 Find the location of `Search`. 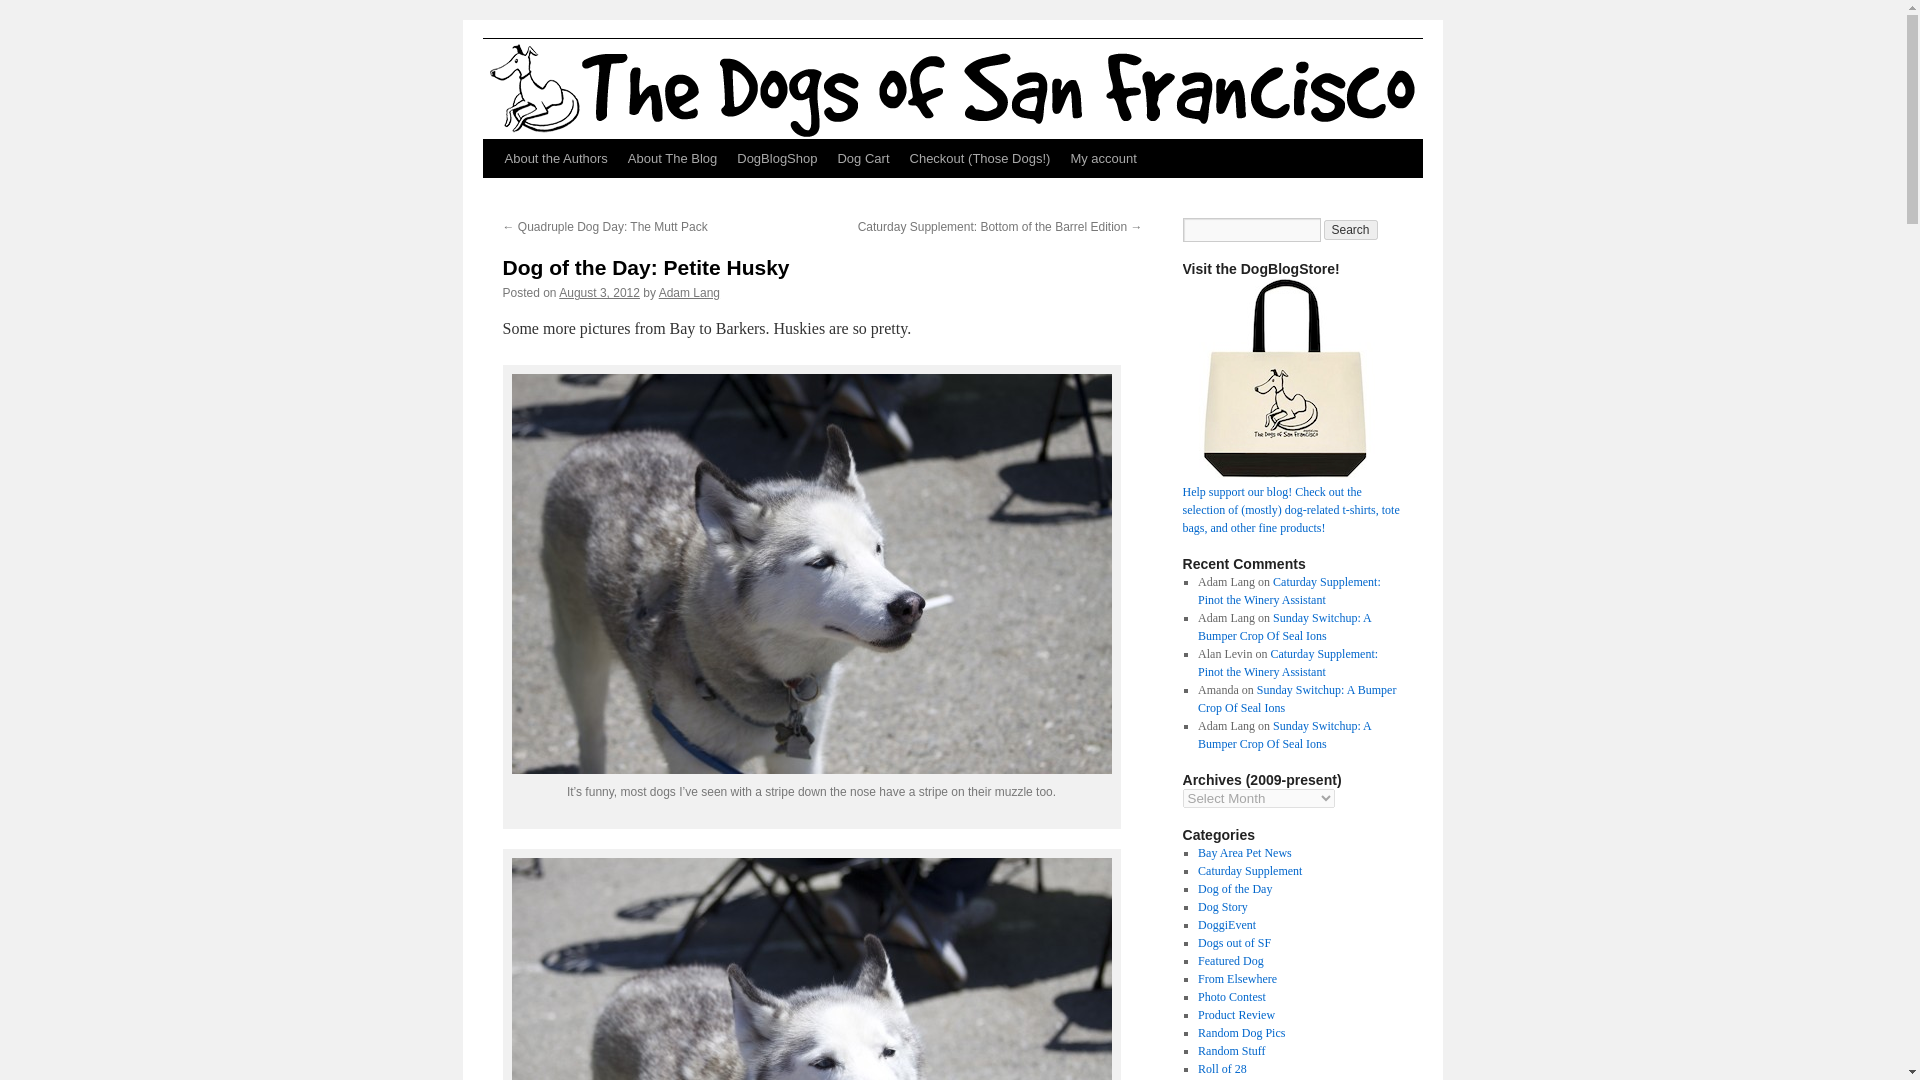

Search is located at coordinates (1351, 230).